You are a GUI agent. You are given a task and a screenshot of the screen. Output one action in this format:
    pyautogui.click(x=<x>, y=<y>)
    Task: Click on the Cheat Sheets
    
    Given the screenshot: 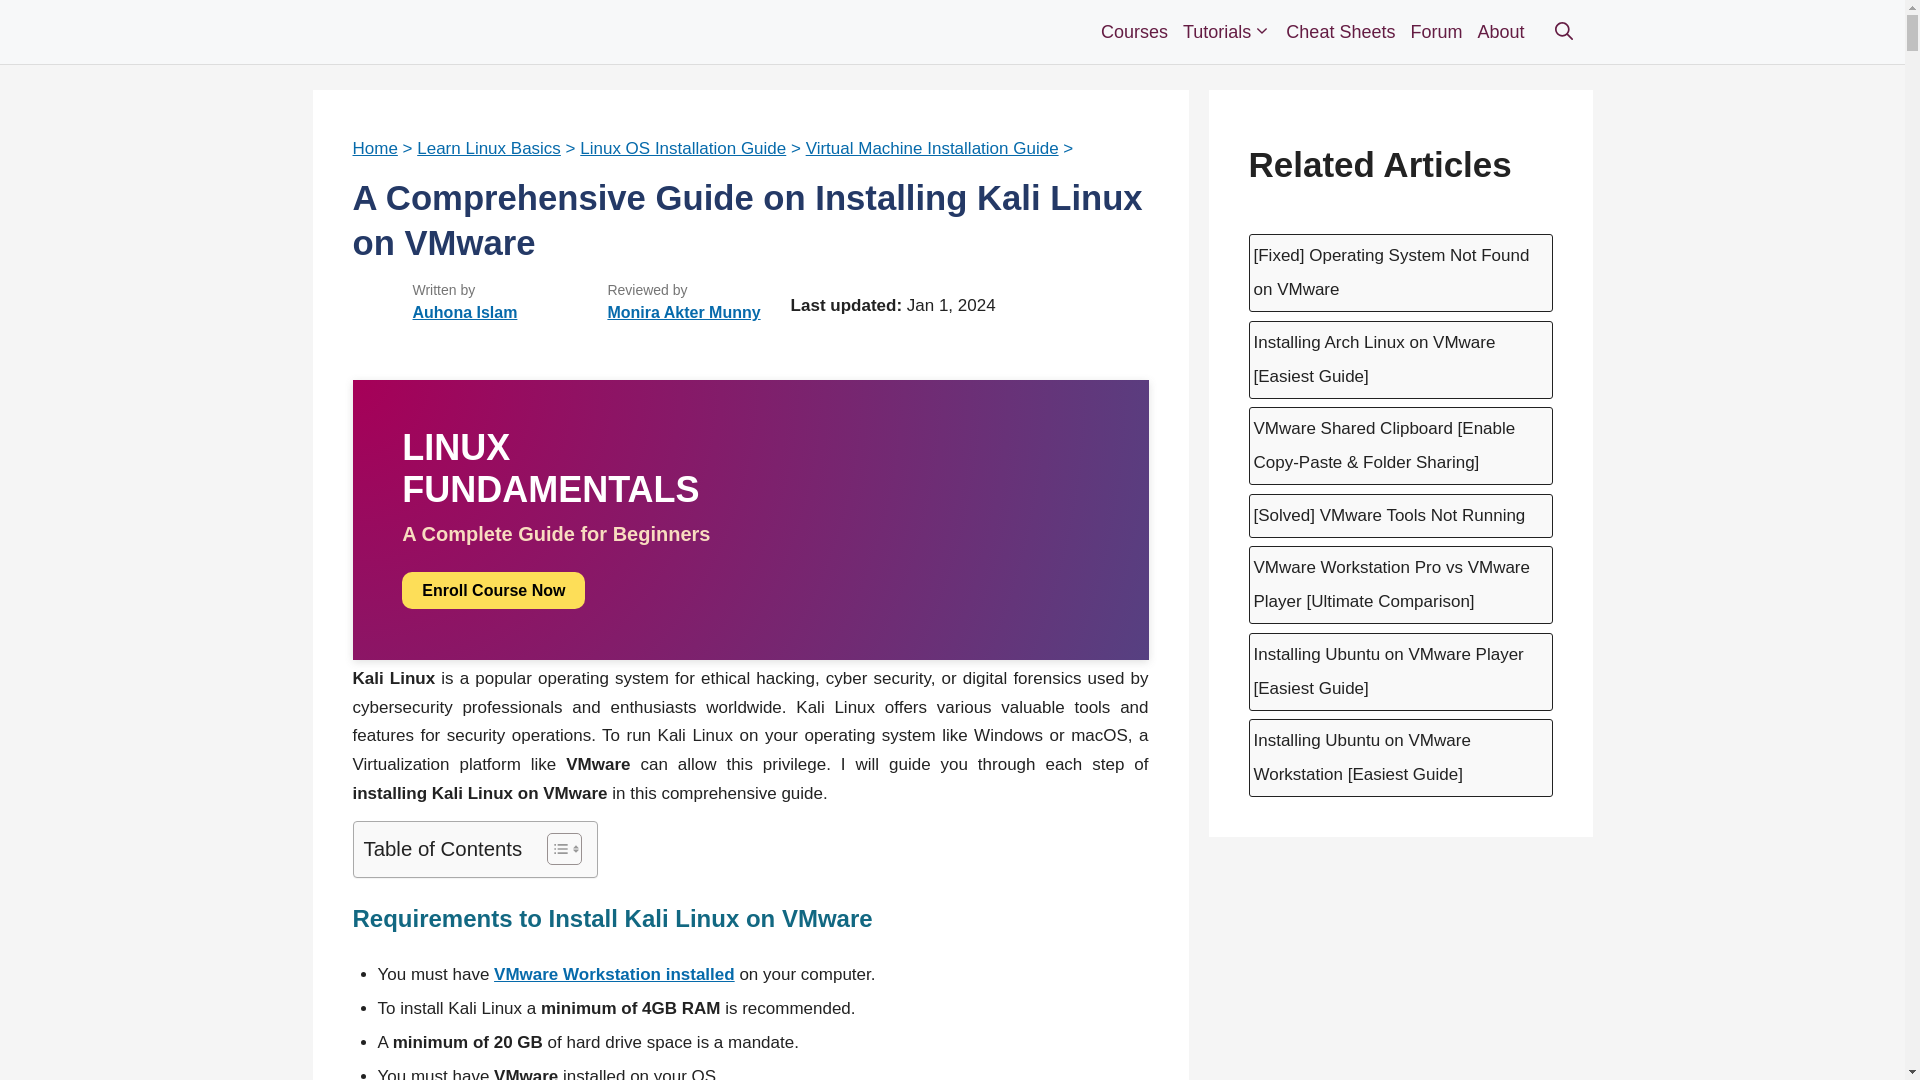 What is the action you would take?
    pyautogui.click(x=1342, y=32)
    